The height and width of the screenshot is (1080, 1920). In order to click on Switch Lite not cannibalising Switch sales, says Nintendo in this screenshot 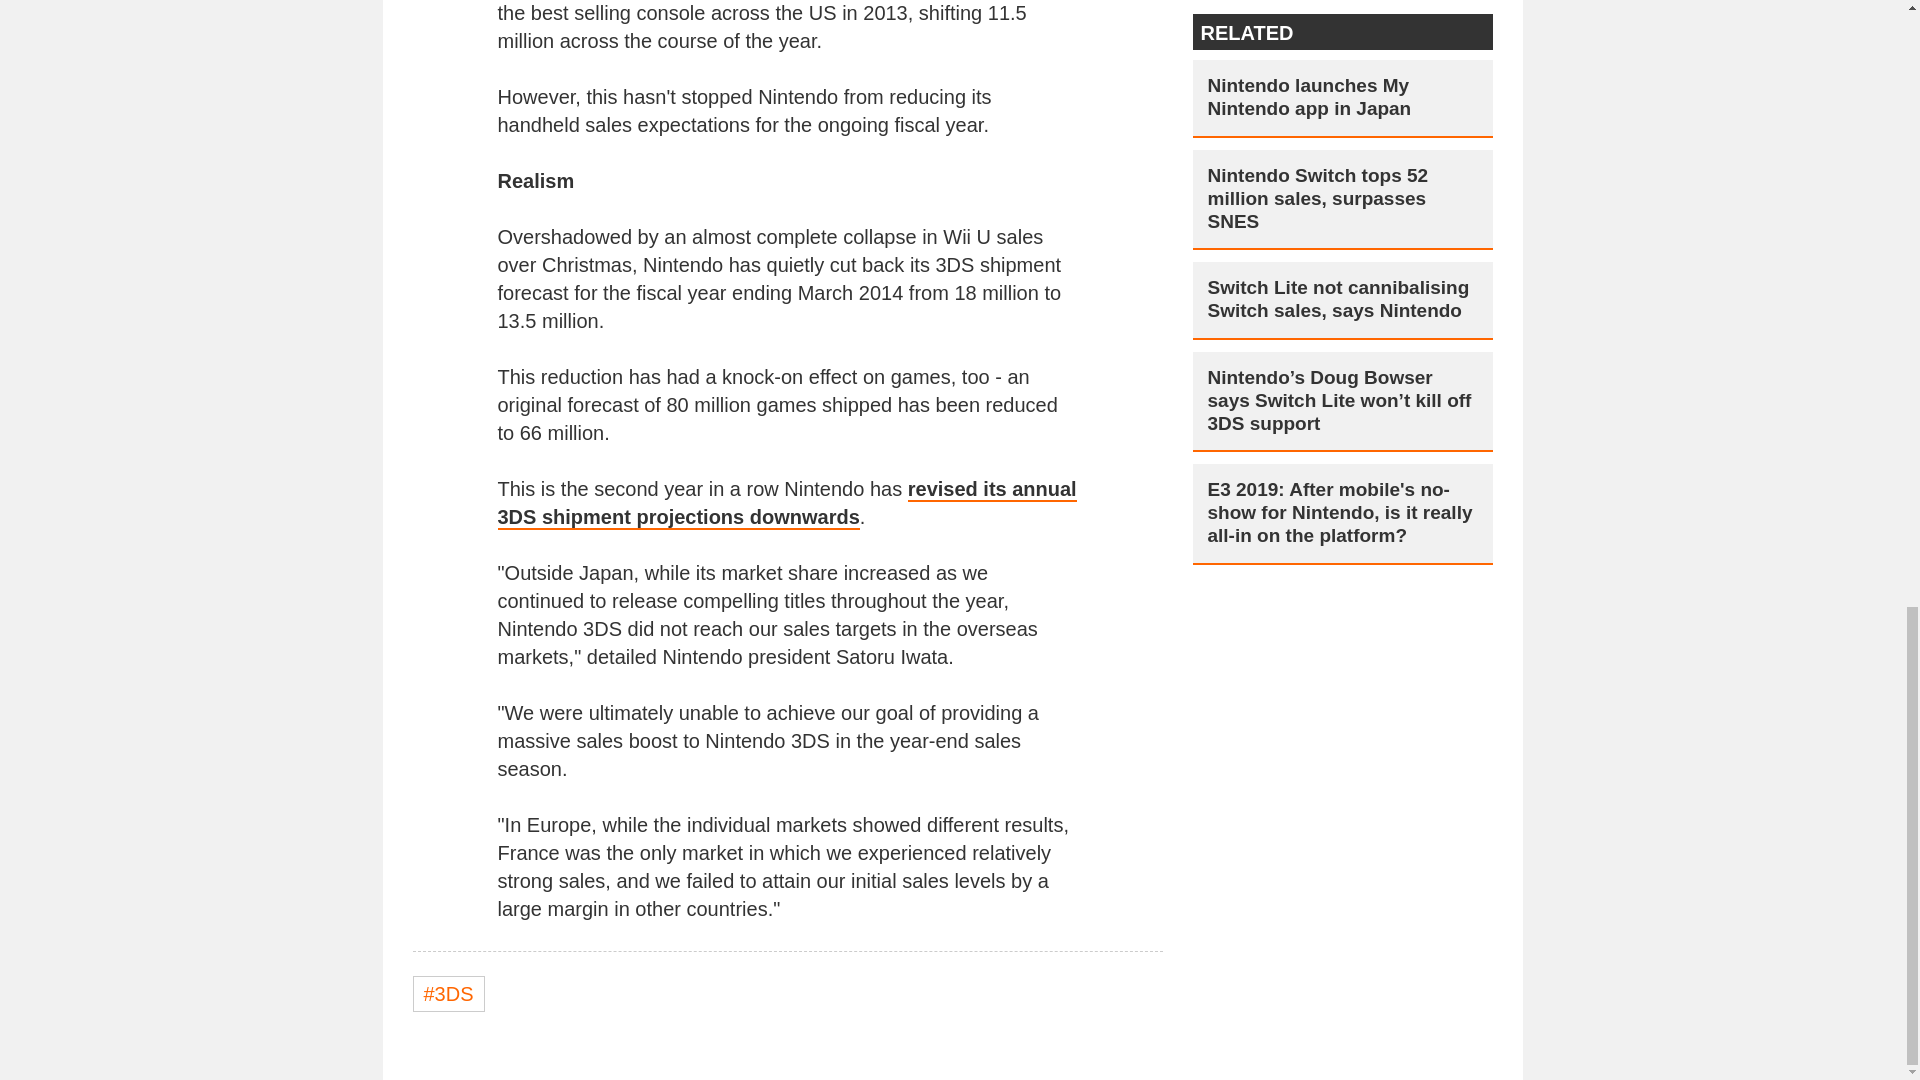, I will do `click(1342, 300)`.